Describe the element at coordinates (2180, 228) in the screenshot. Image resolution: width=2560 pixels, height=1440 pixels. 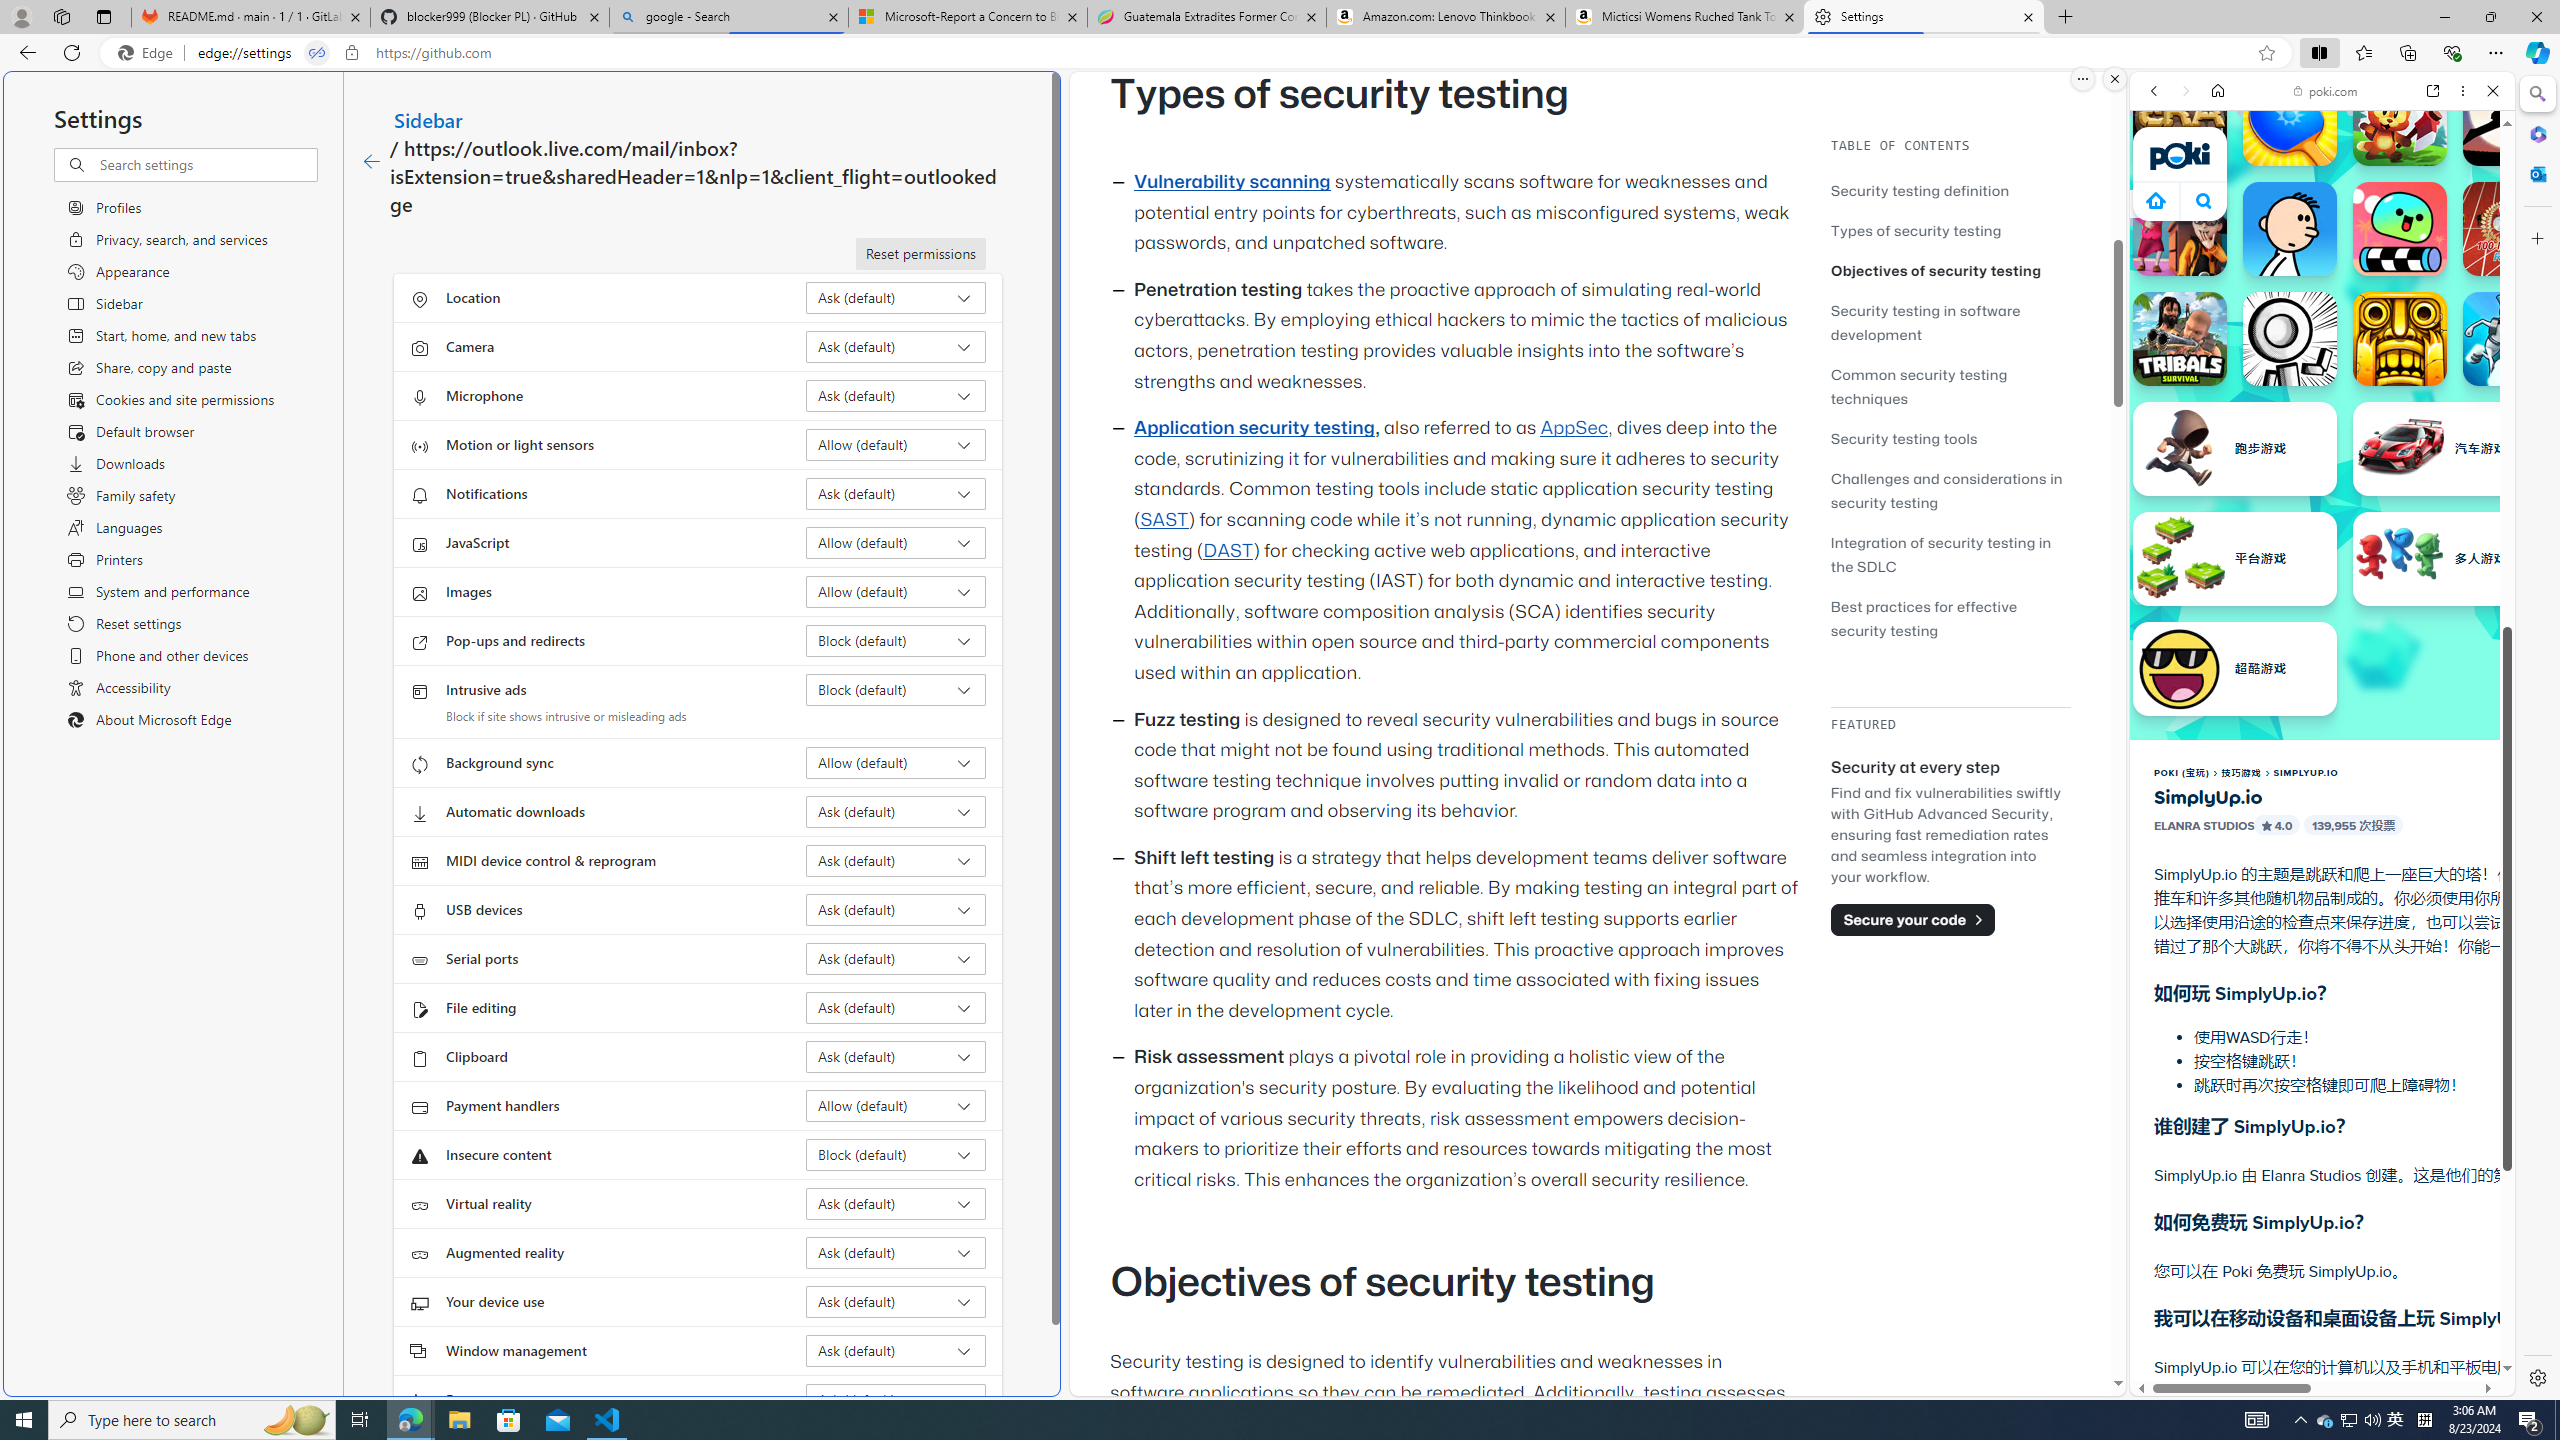
I see `School Escape! School Escape!` at that location.